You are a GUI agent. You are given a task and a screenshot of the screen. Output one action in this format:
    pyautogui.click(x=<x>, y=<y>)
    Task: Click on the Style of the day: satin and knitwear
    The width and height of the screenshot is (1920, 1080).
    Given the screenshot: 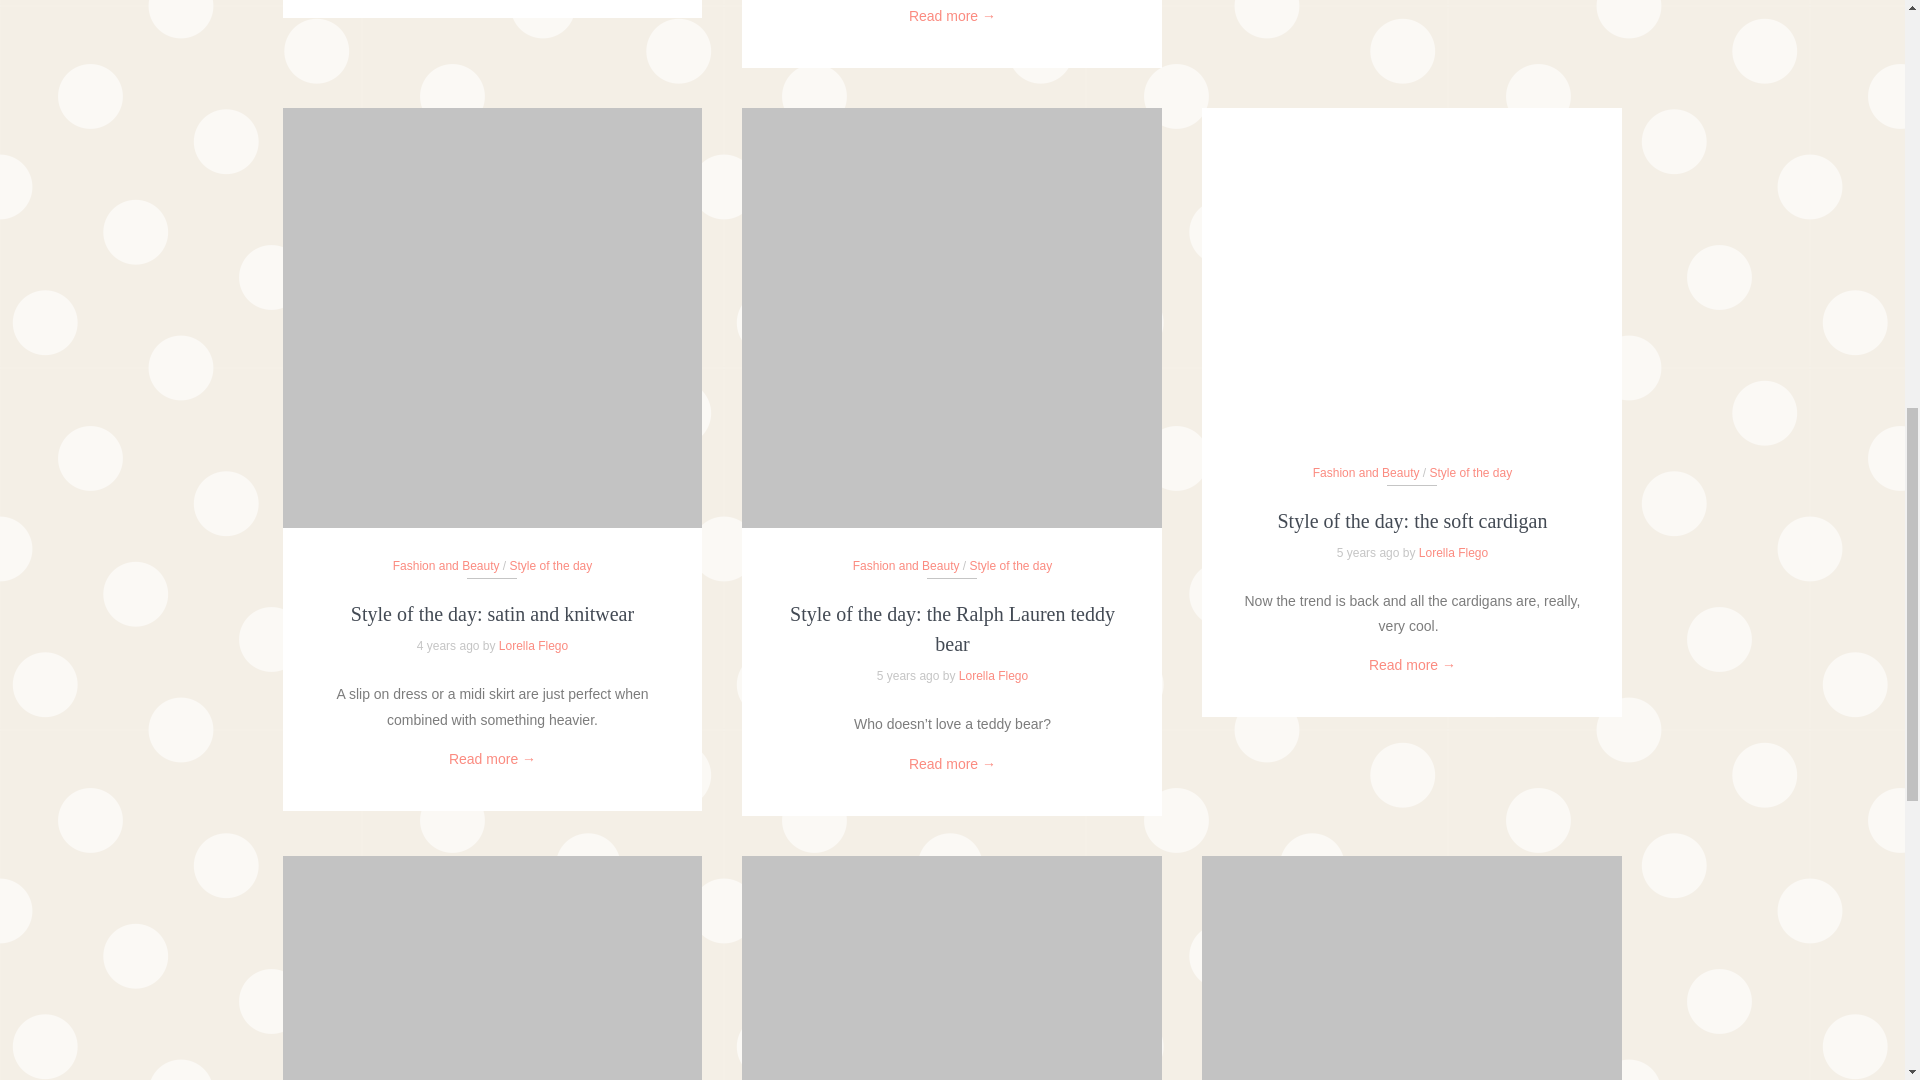 What is the action you would take?
    pyautogui.click(x=492, y=614)
    